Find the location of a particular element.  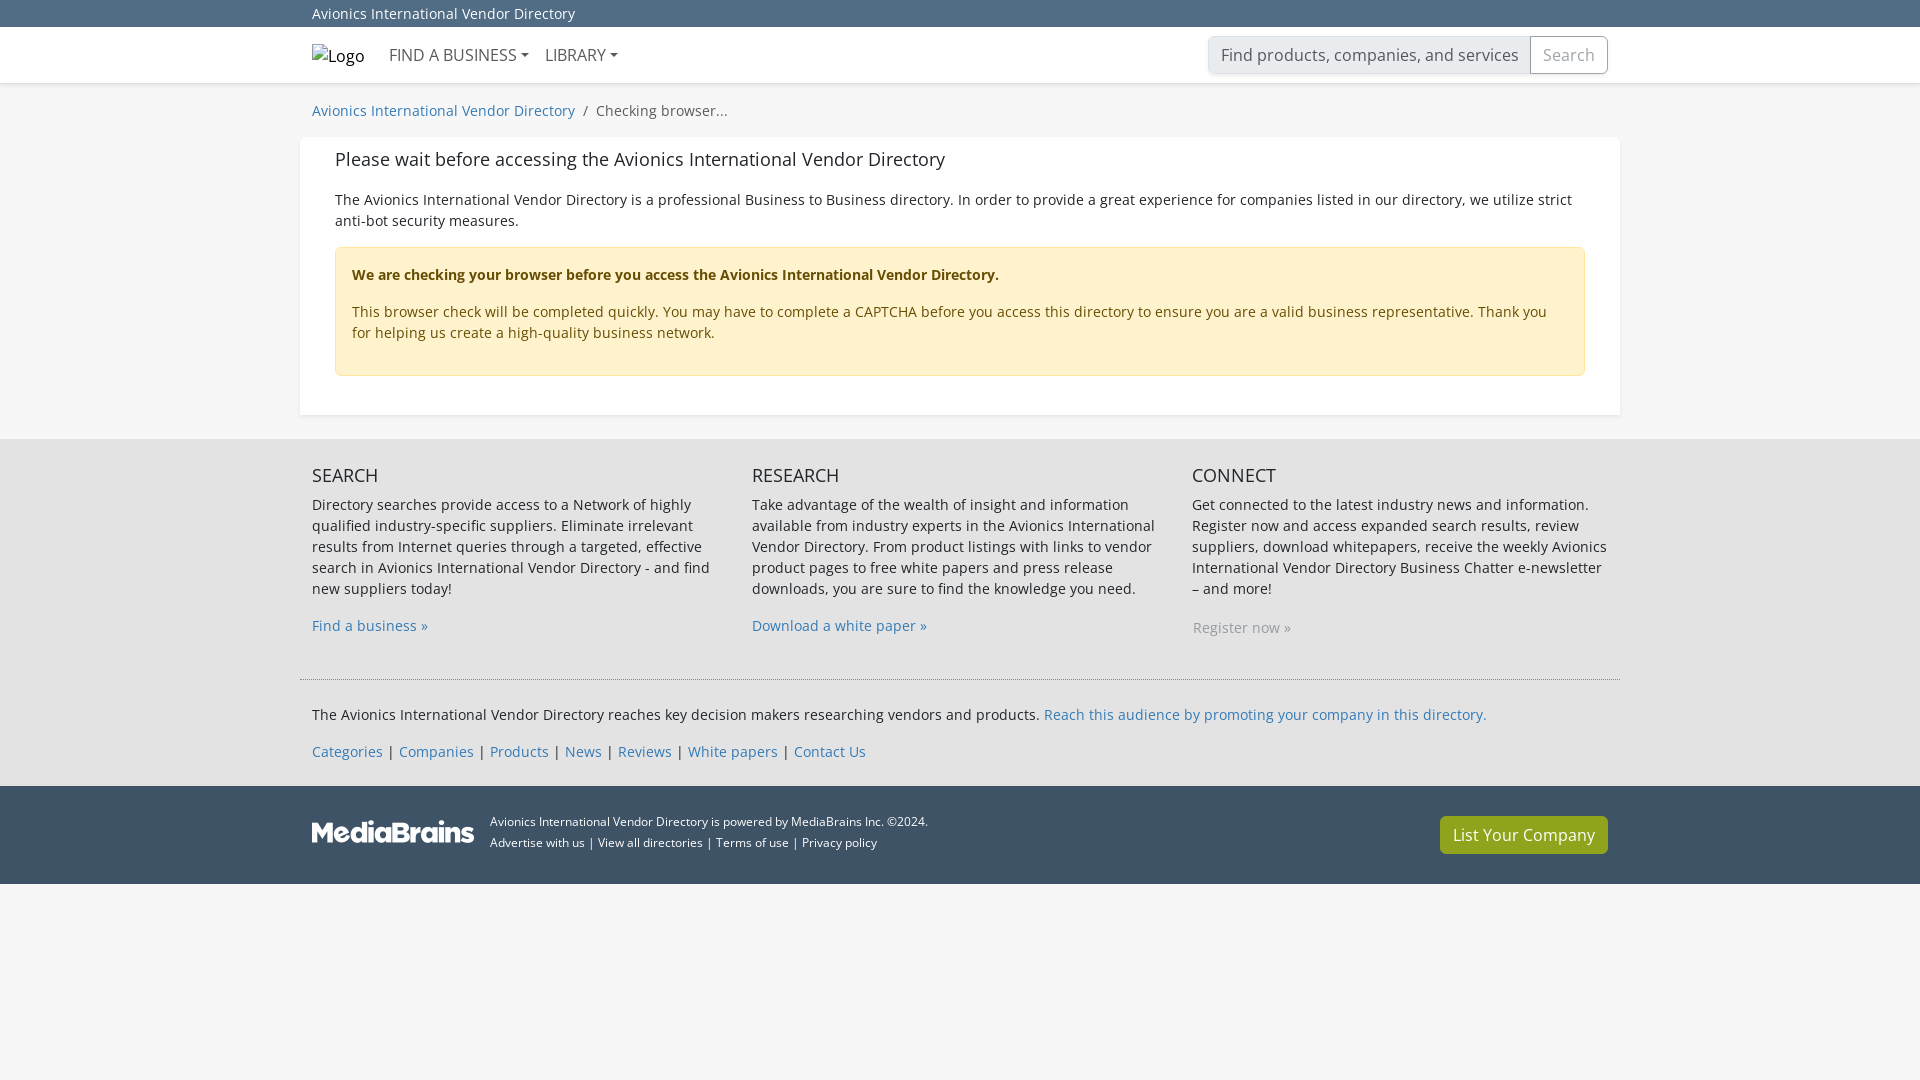

List Your Company is located at coordinates (1524, 835).